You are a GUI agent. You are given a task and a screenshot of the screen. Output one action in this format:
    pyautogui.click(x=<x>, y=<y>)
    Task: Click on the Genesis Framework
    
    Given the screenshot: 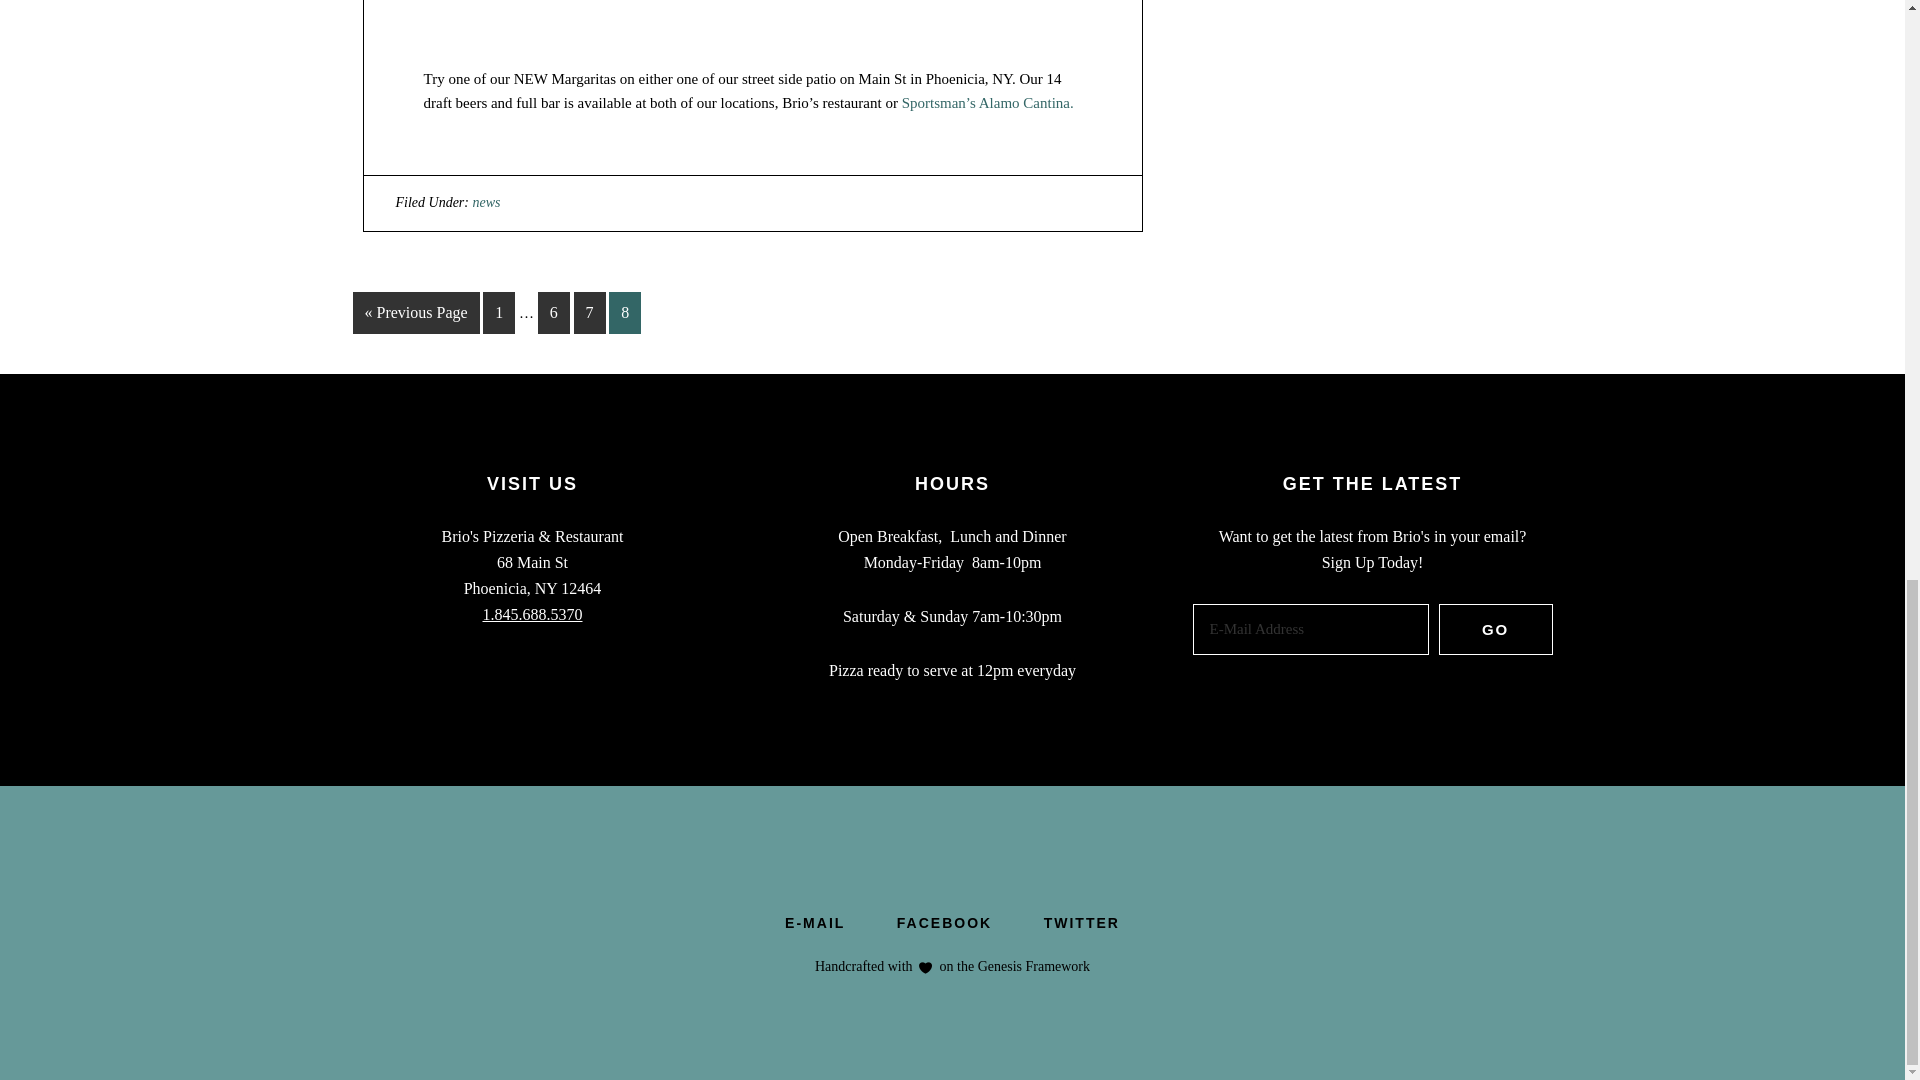 What is the action you would take?
    pyautogui.click(x=1032, y=966)
    